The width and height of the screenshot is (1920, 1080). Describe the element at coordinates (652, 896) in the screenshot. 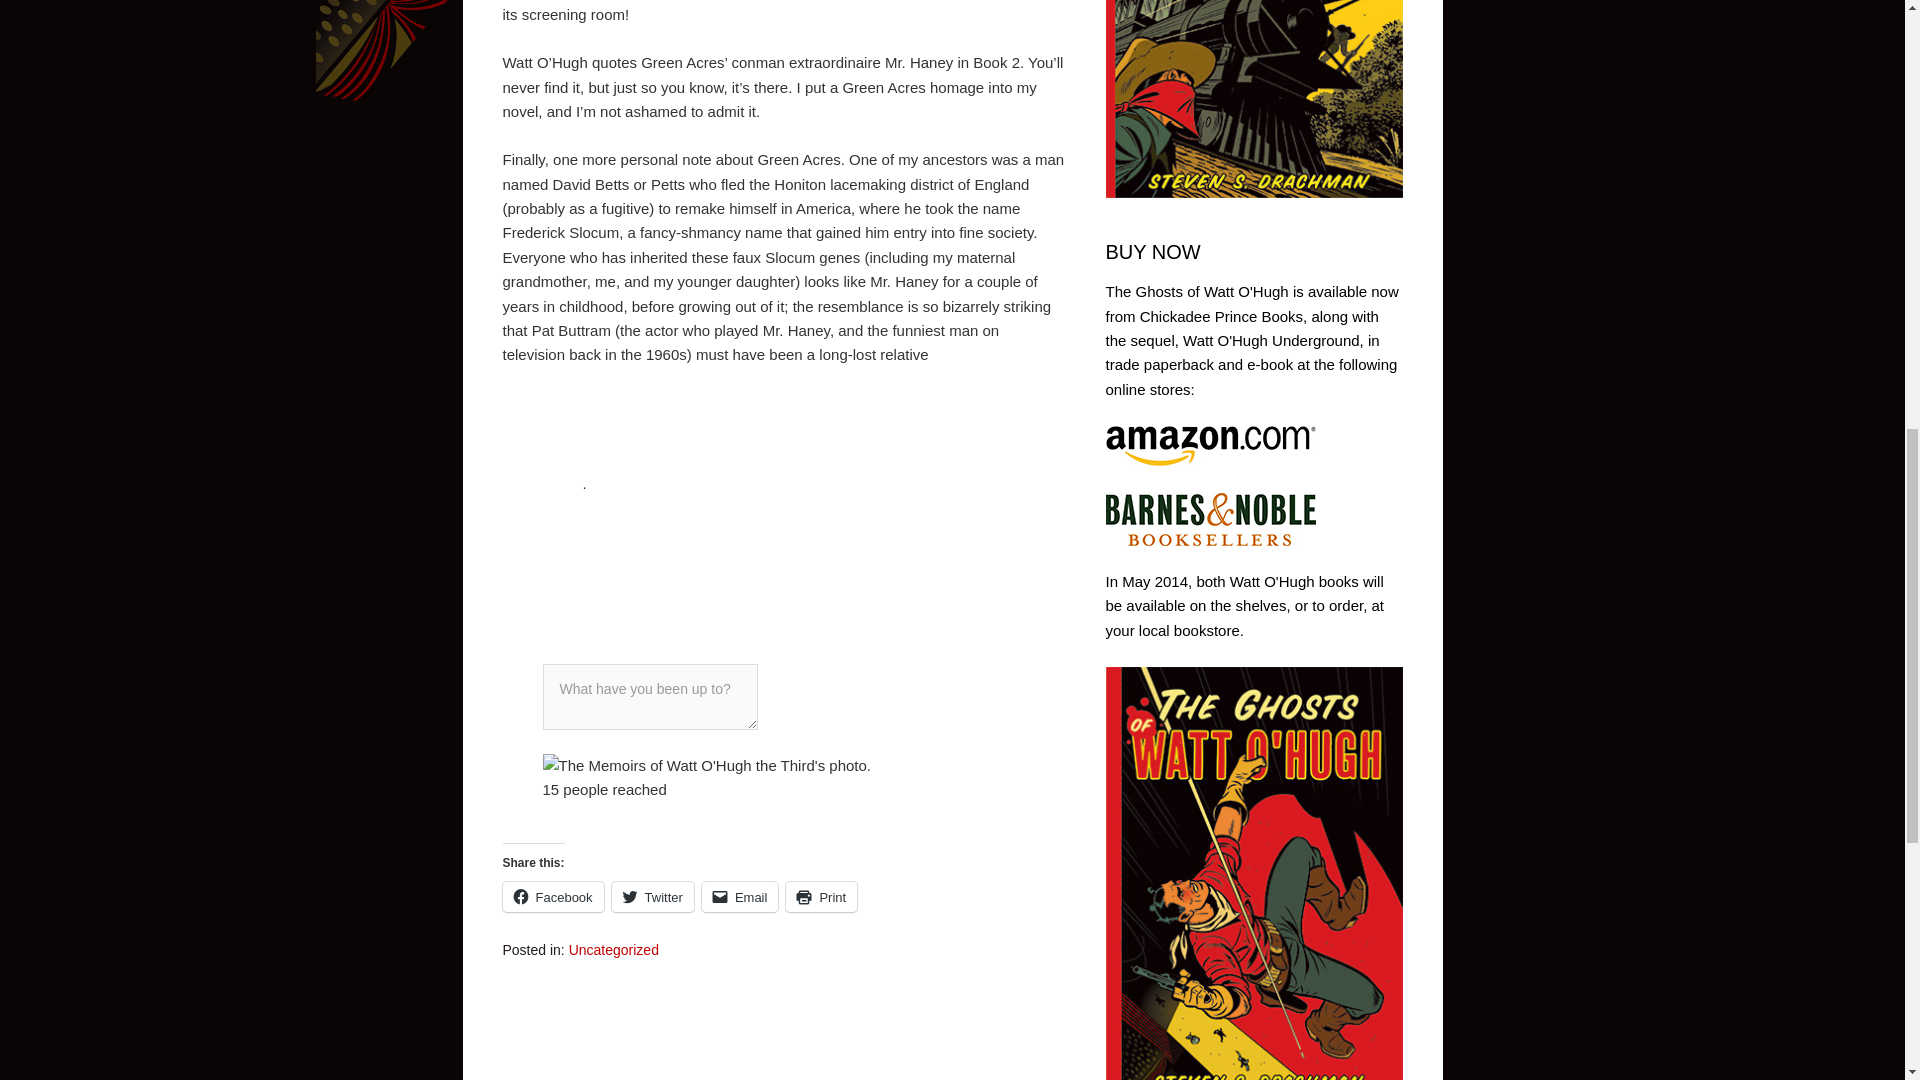

I see `Click to share on Twitter` at that location.